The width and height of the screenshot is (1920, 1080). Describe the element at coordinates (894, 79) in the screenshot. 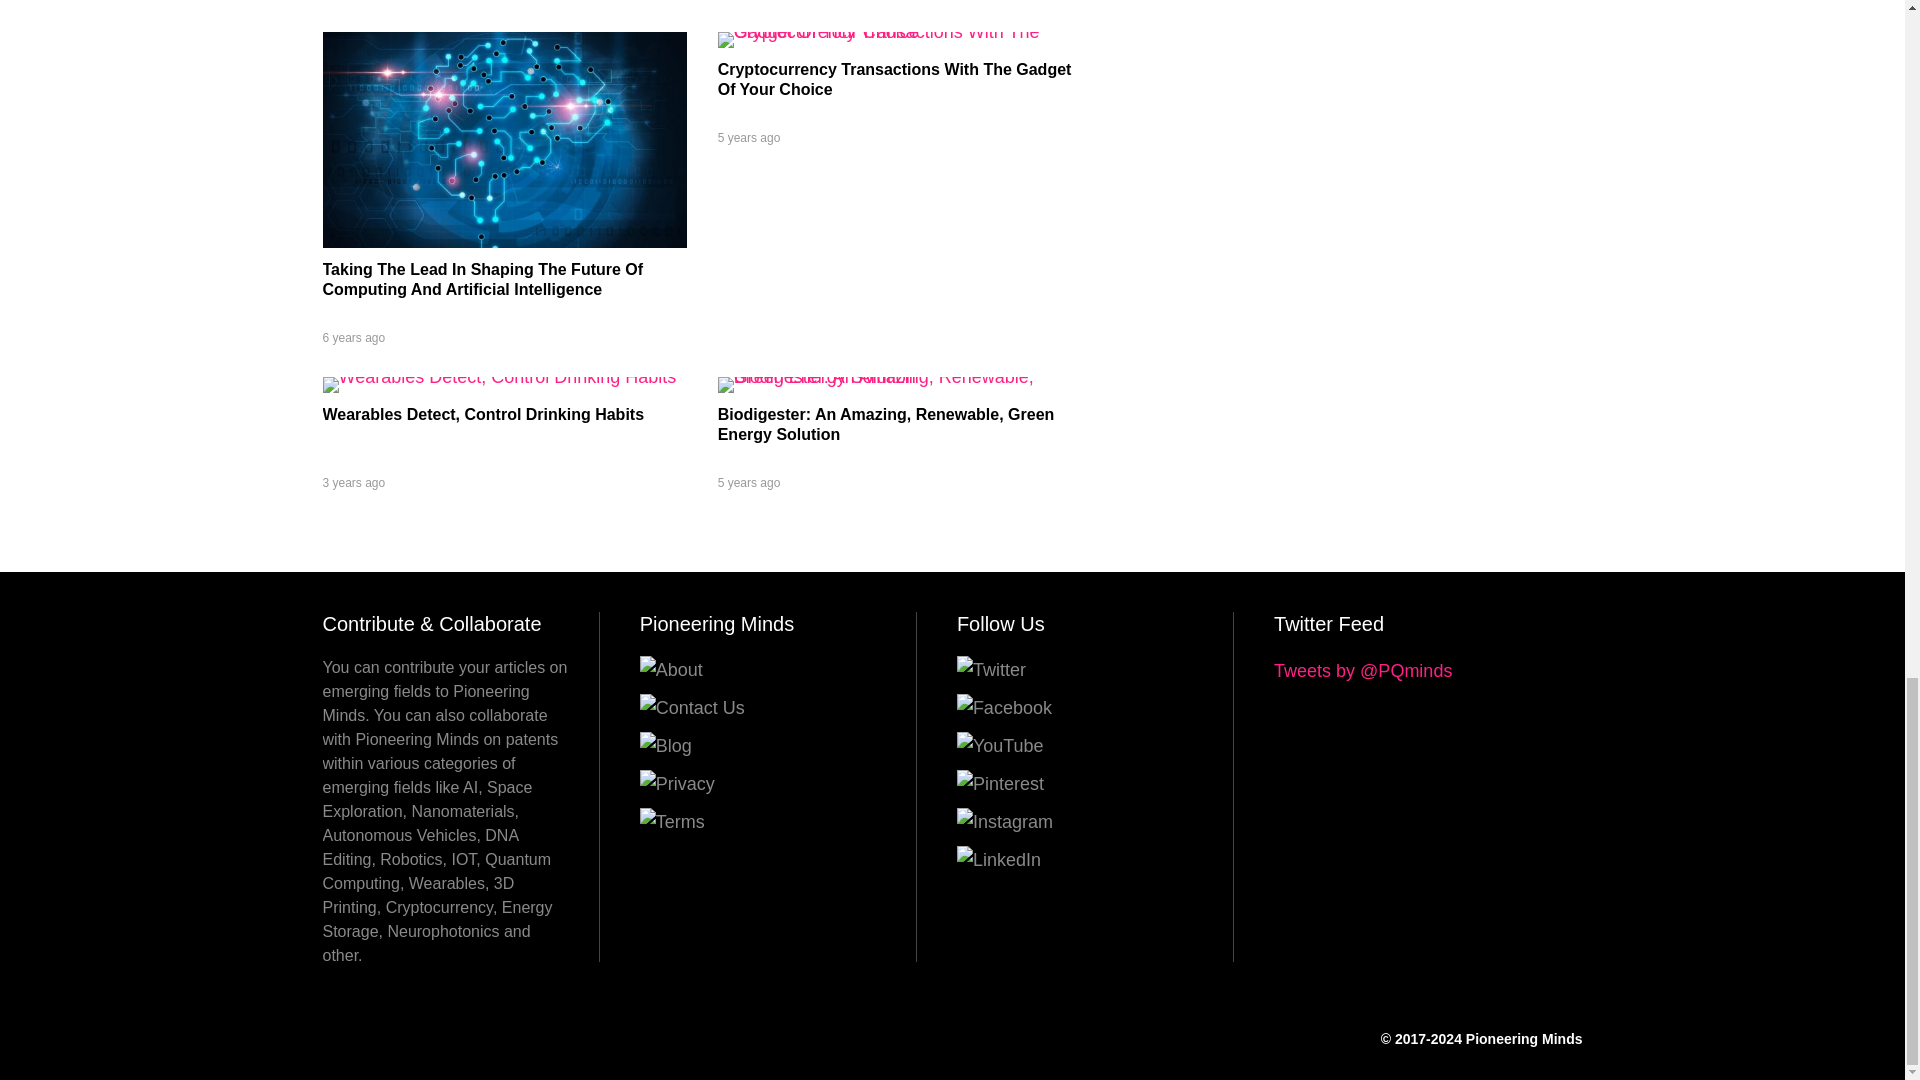

I see `Cryptocurrency Transactions With The Gadget Of Your Choice` at that location.